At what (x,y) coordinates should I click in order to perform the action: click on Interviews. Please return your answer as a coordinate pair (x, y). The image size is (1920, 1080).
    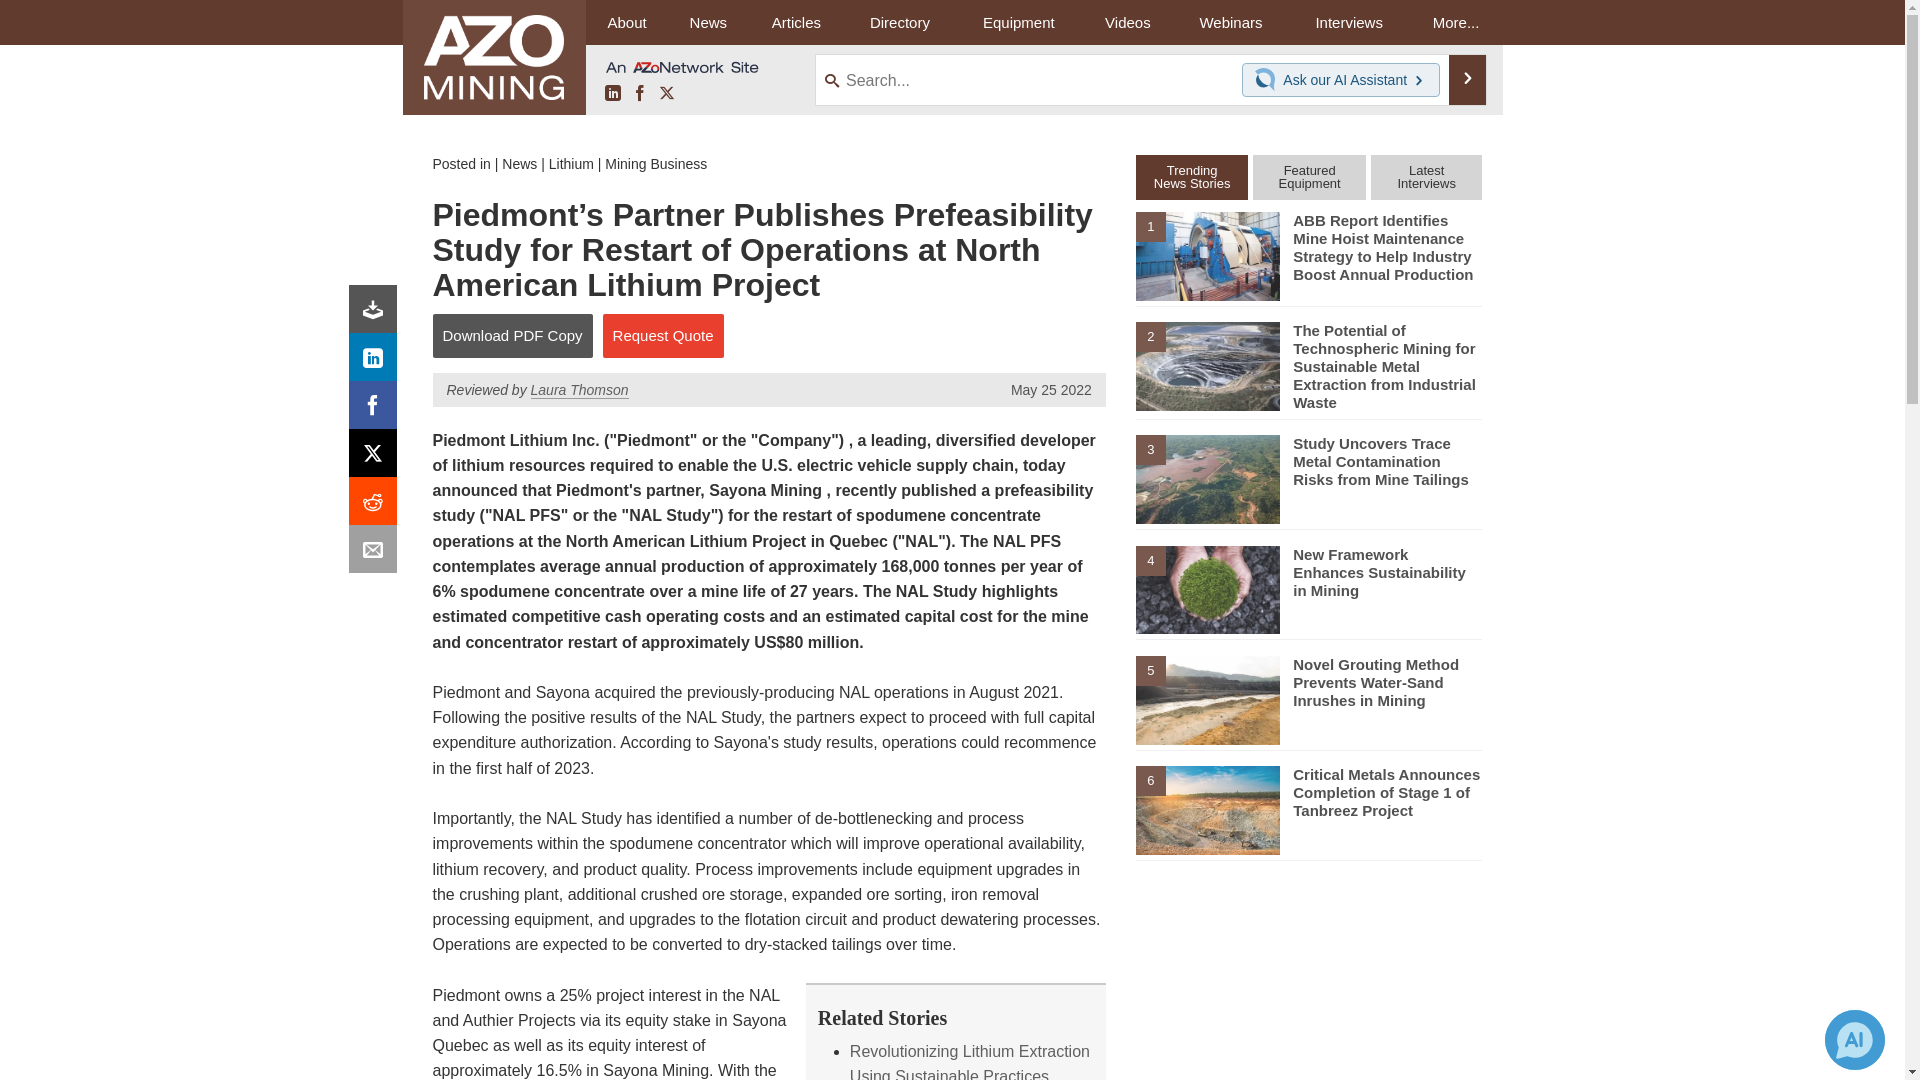
    Looking at the image, I should click on (1348, 22).